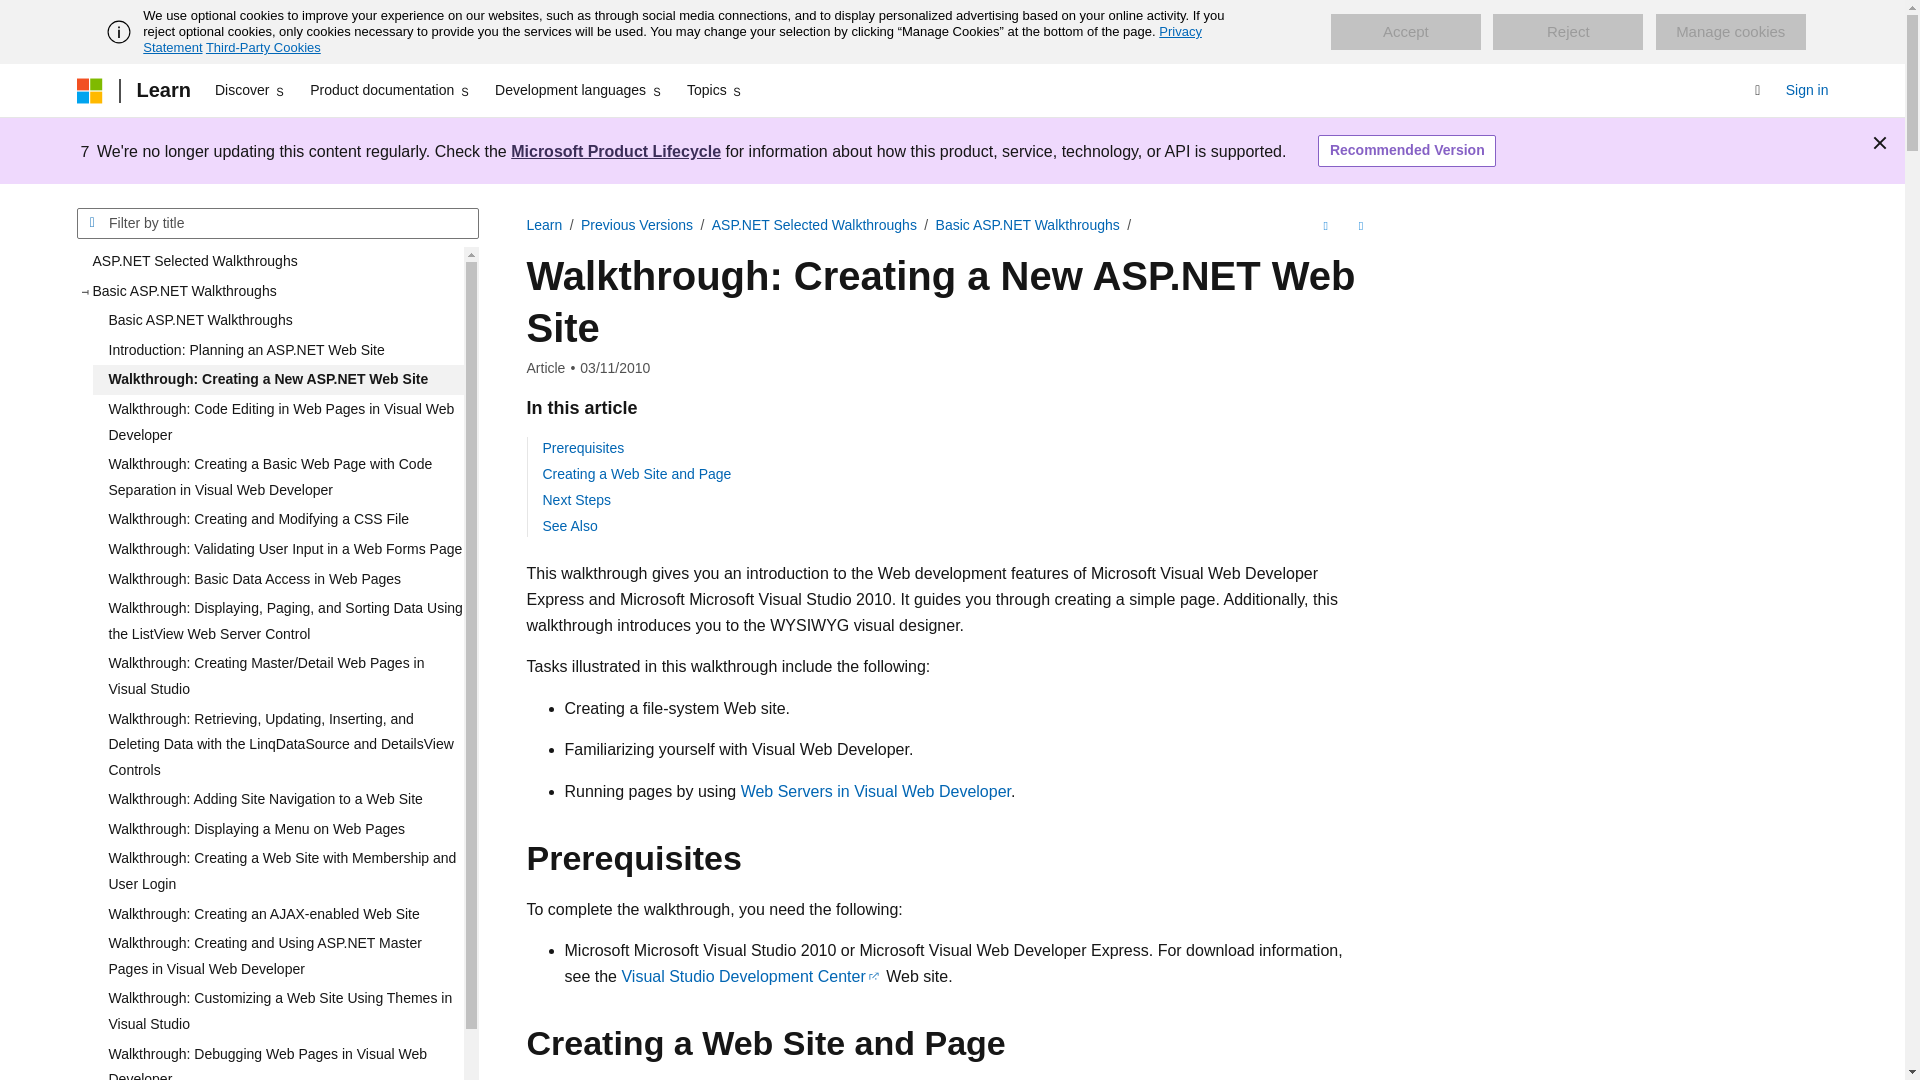 This screenshot has height=1080, width=1920. I want to click on Accept, so click(1405, 32).